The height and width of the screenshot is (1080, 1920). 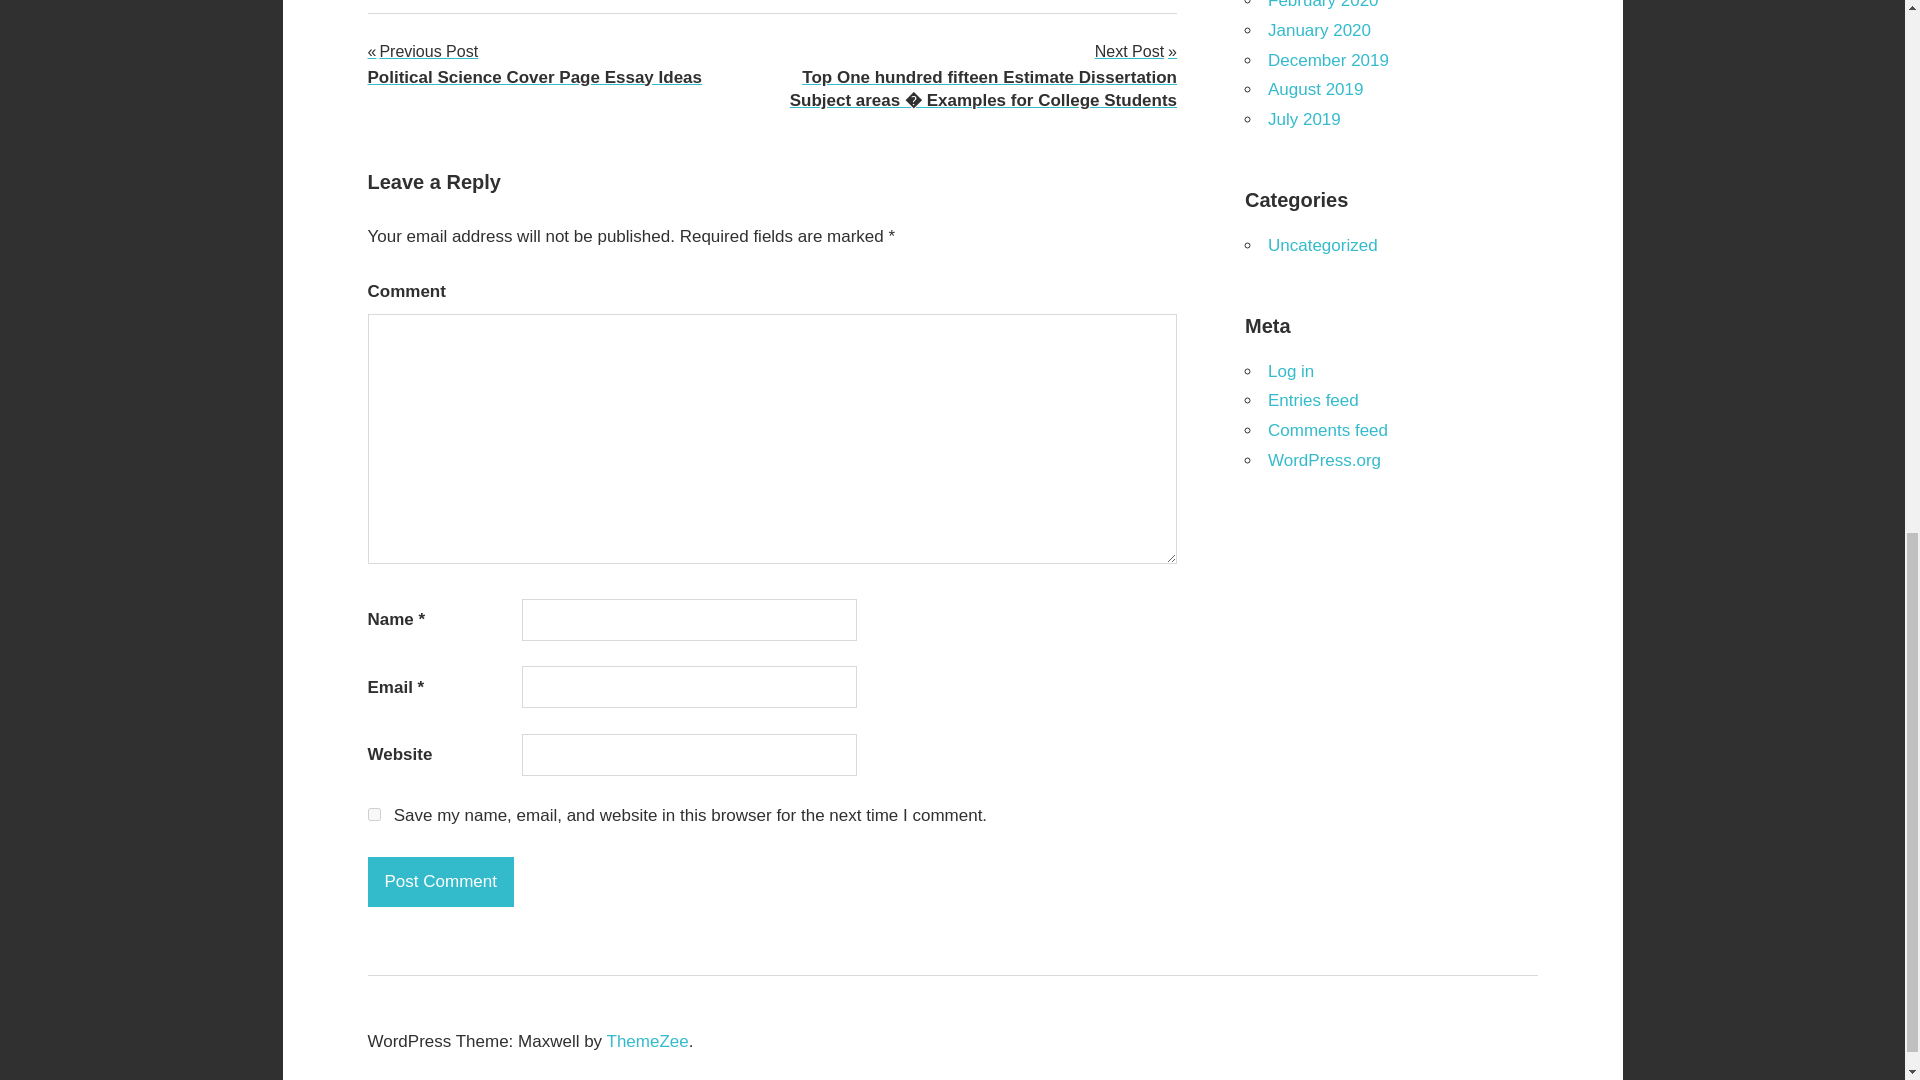 What do you see at coordinates (535, 63) in the screenshot?
I see `Post Comment` at bounding box center [535, 63].